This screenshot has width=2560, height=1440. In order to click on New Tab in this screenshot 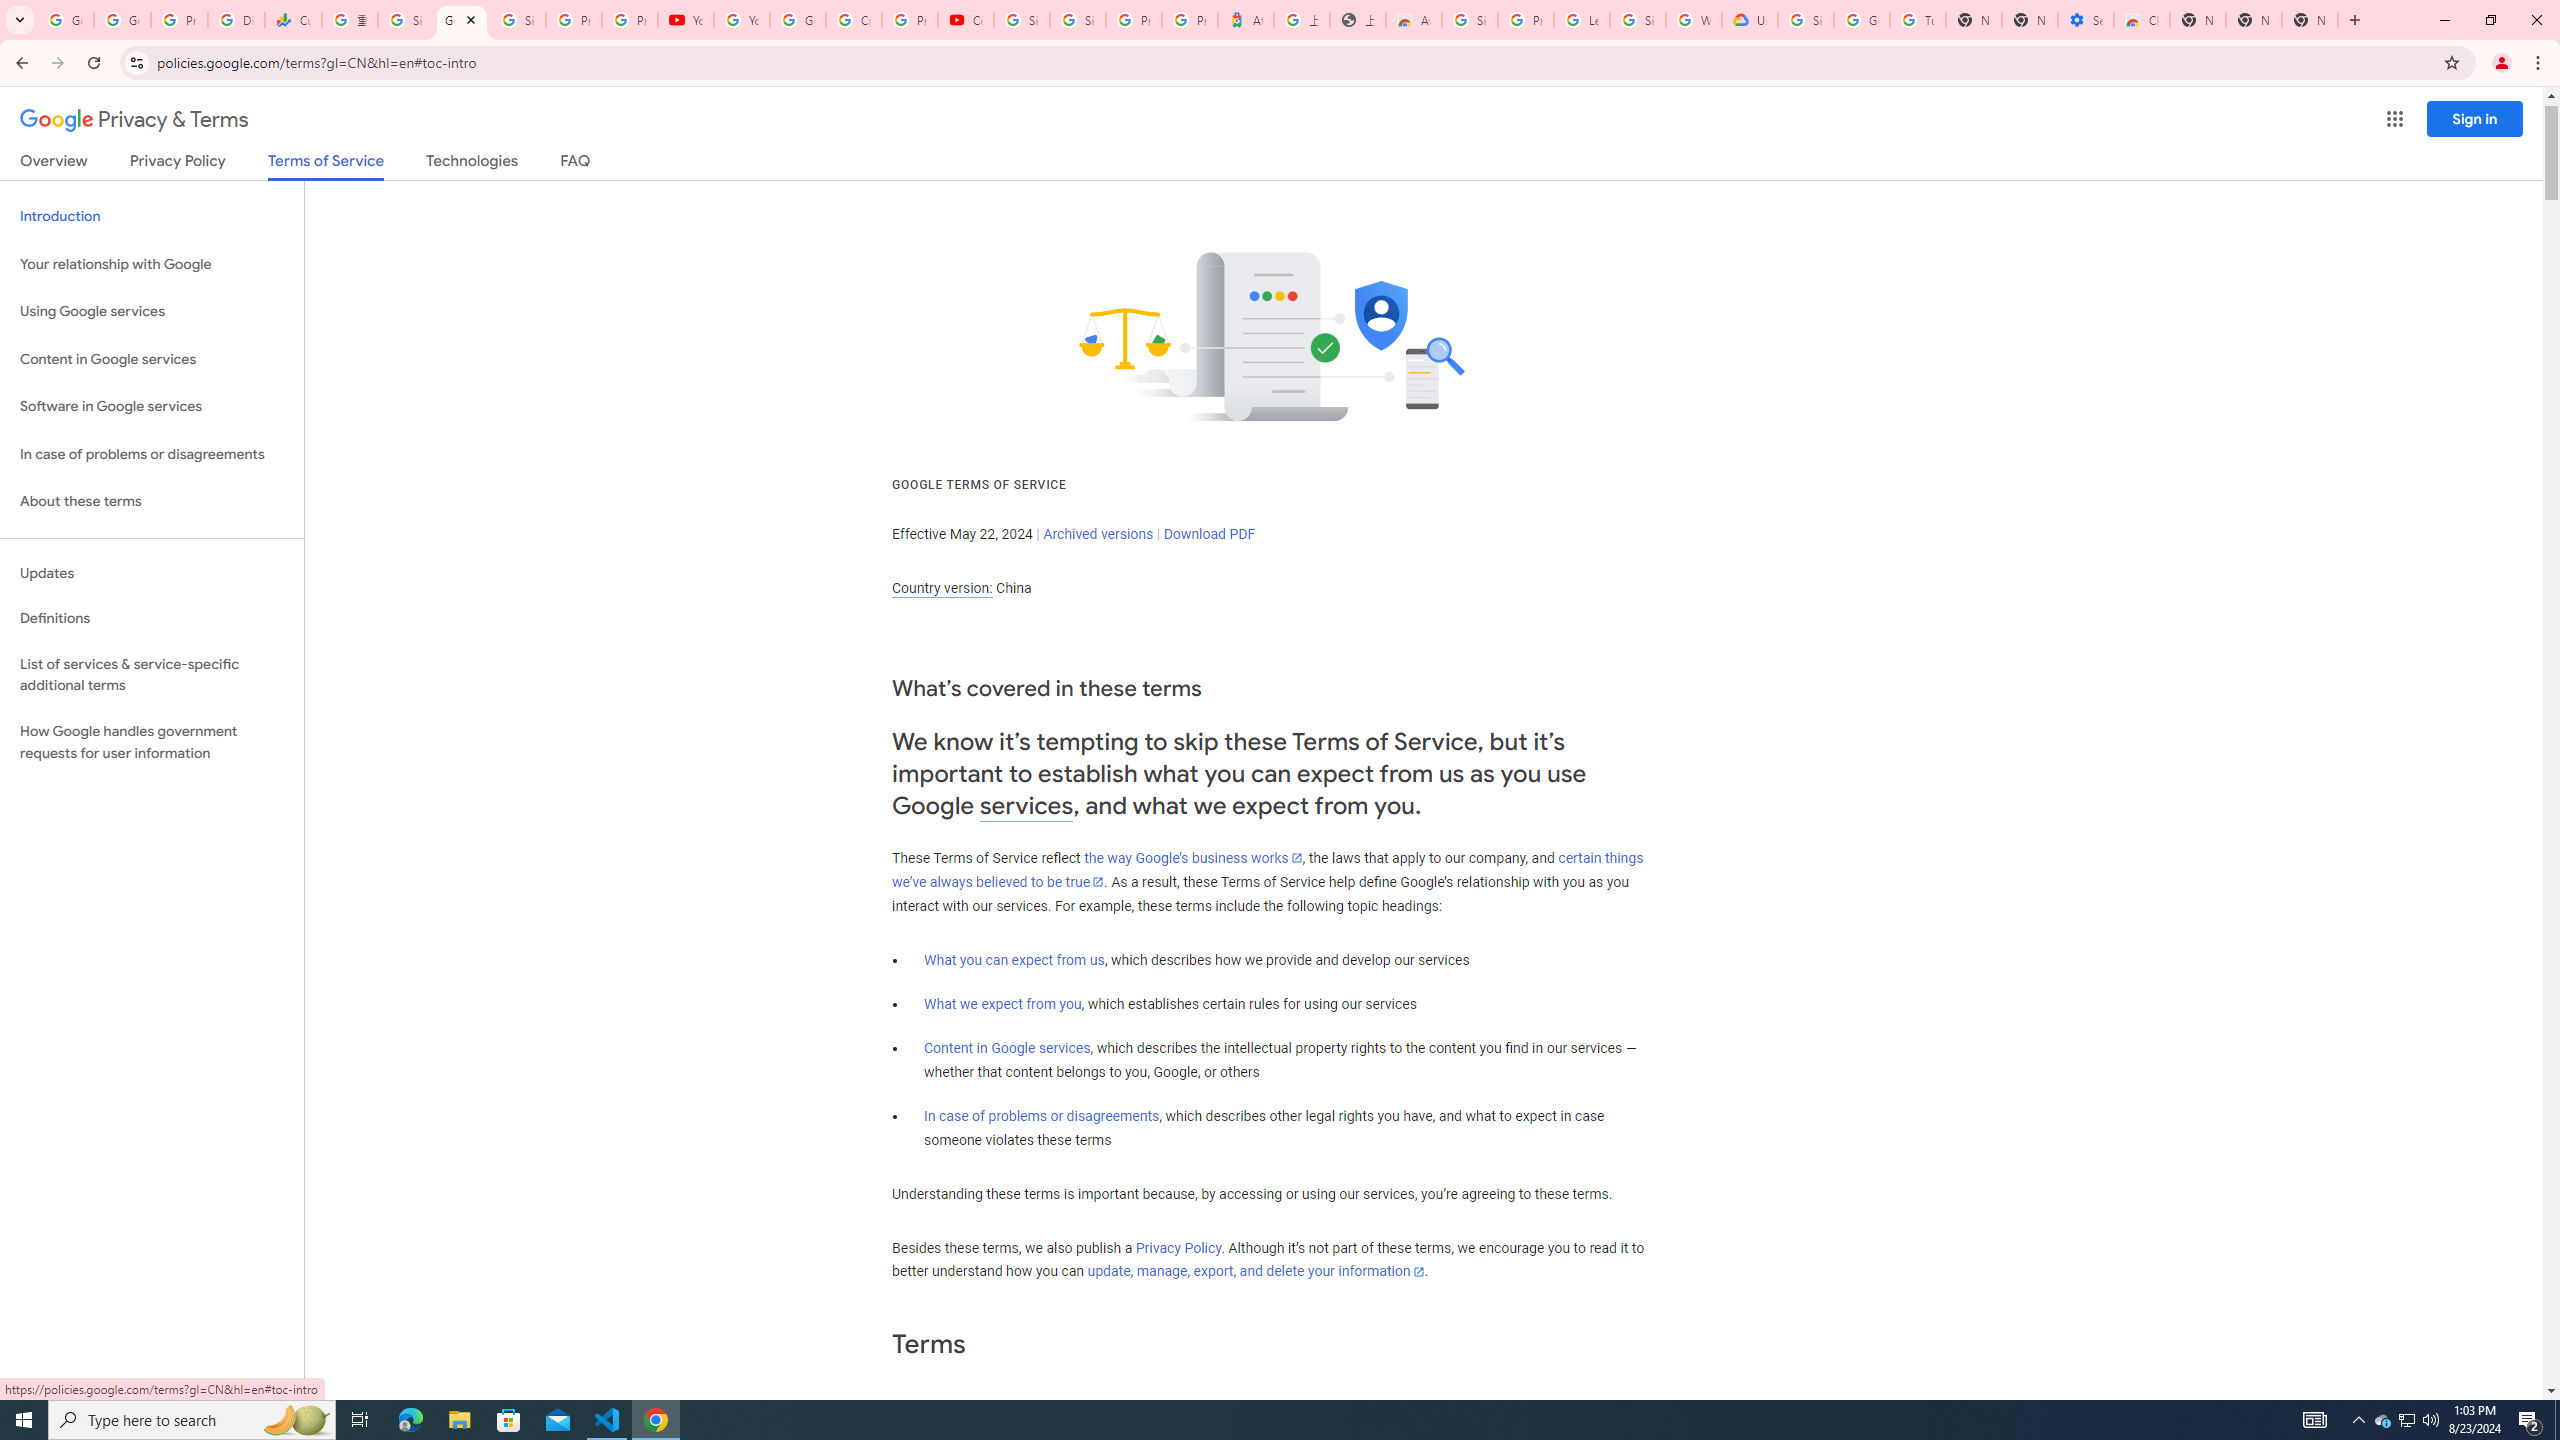, I will do `click(2197, 20)`.